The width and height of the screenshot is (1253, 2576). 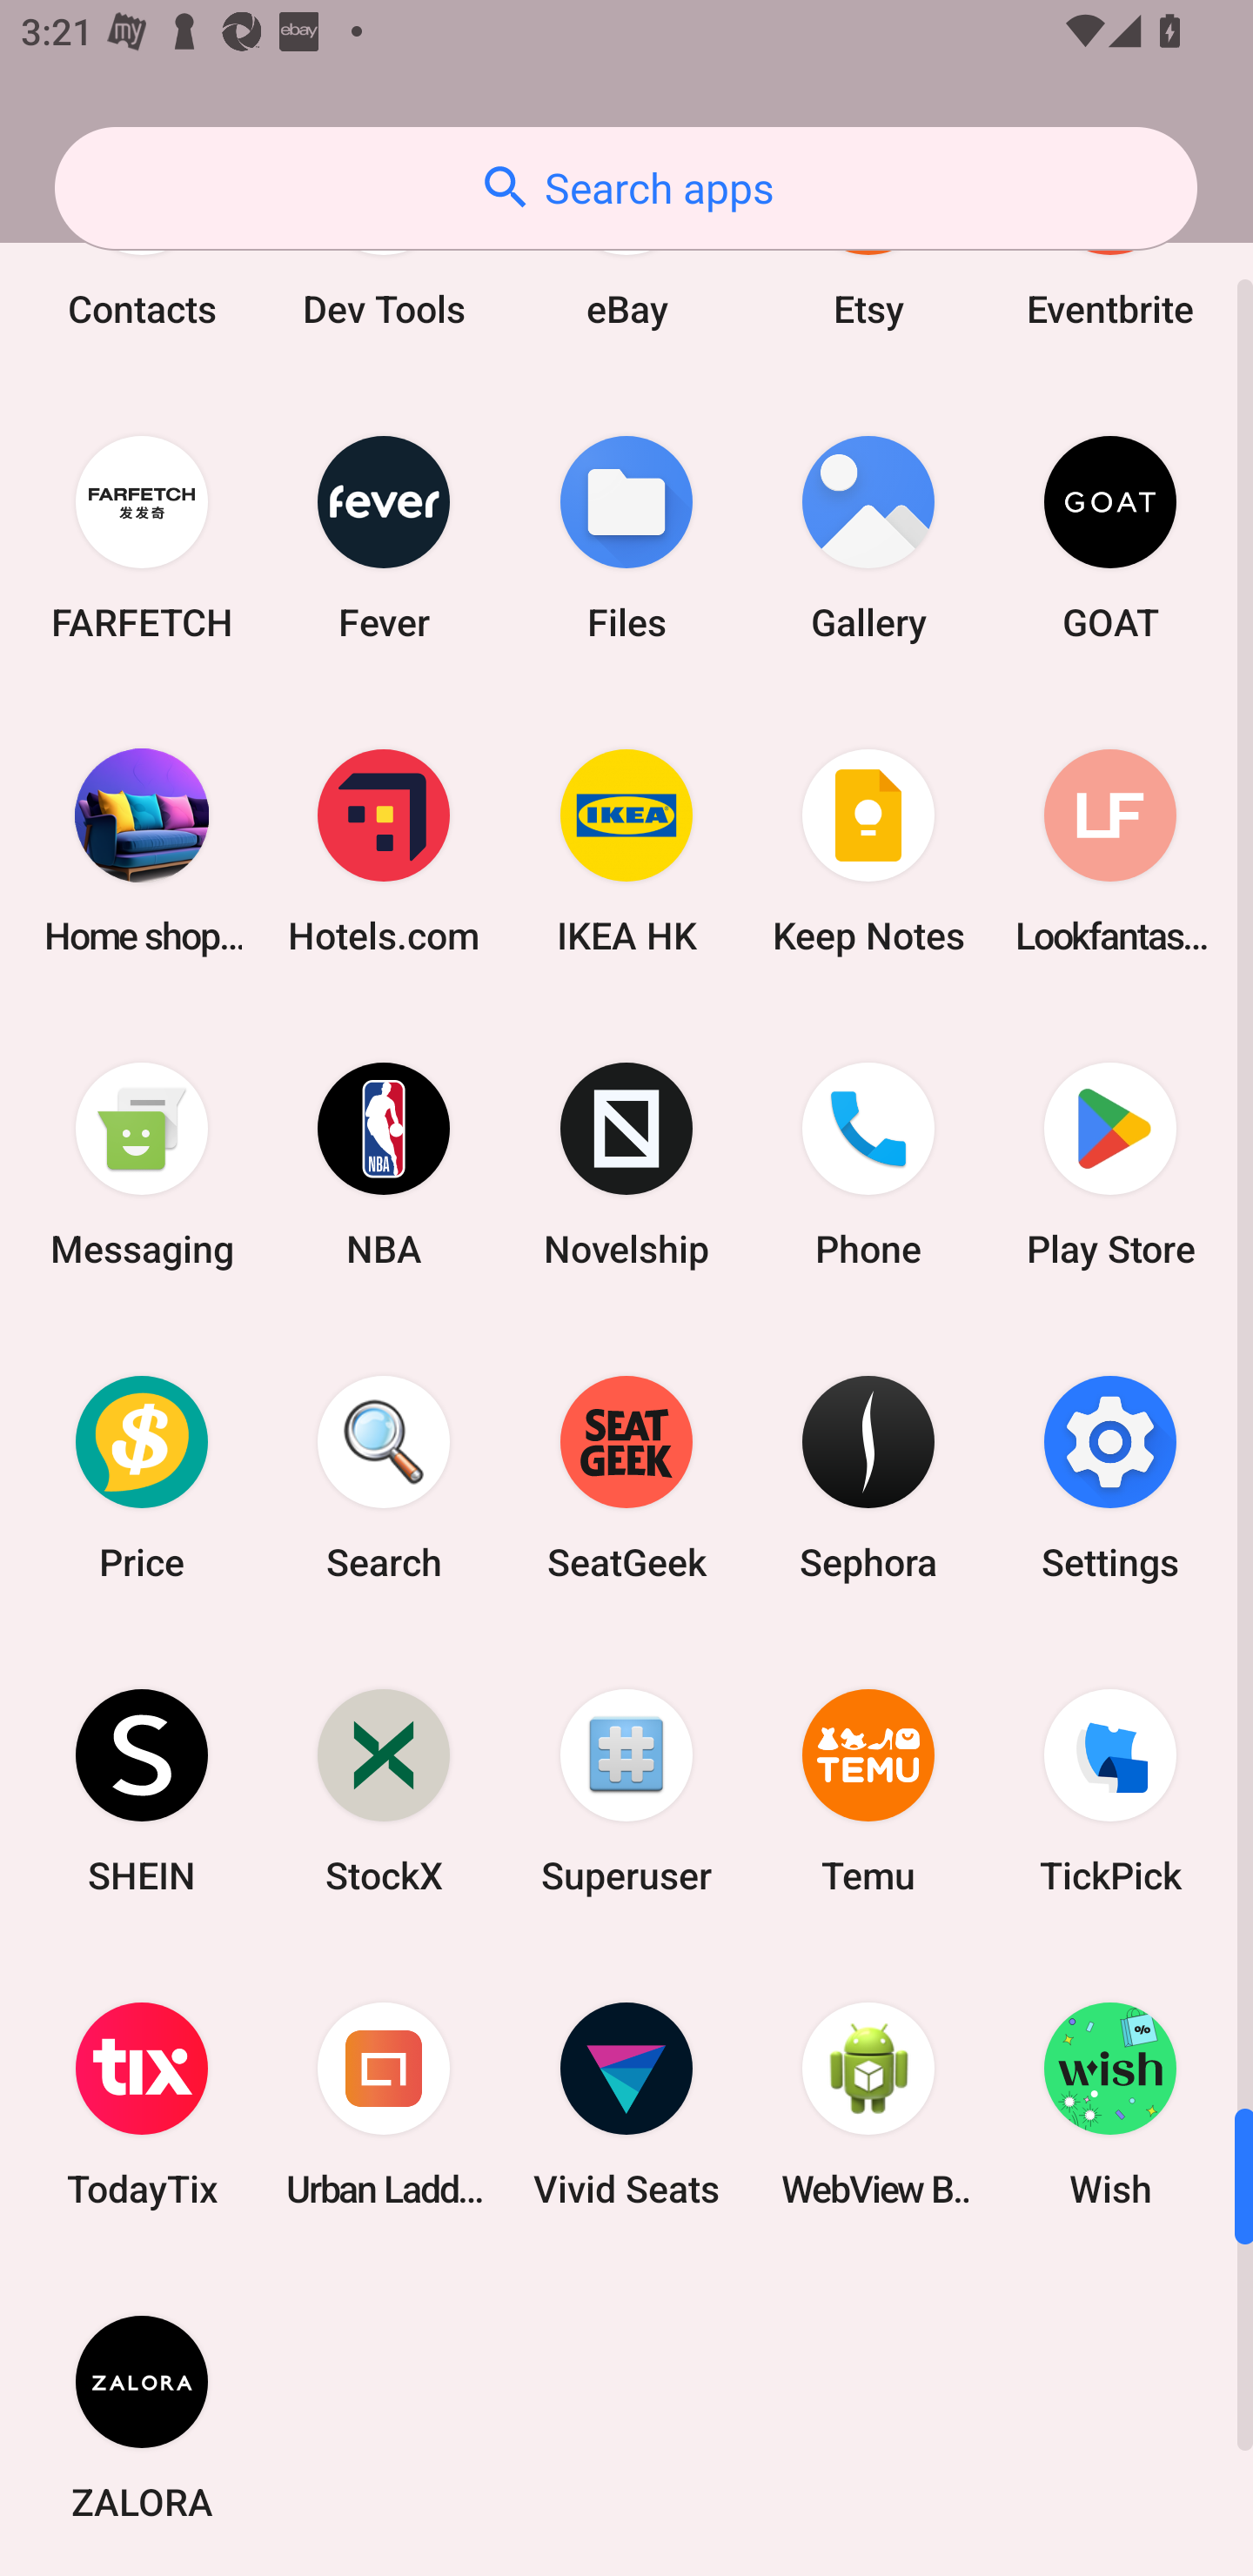 I want to click on Wish, so click(x=1110, y=2104).